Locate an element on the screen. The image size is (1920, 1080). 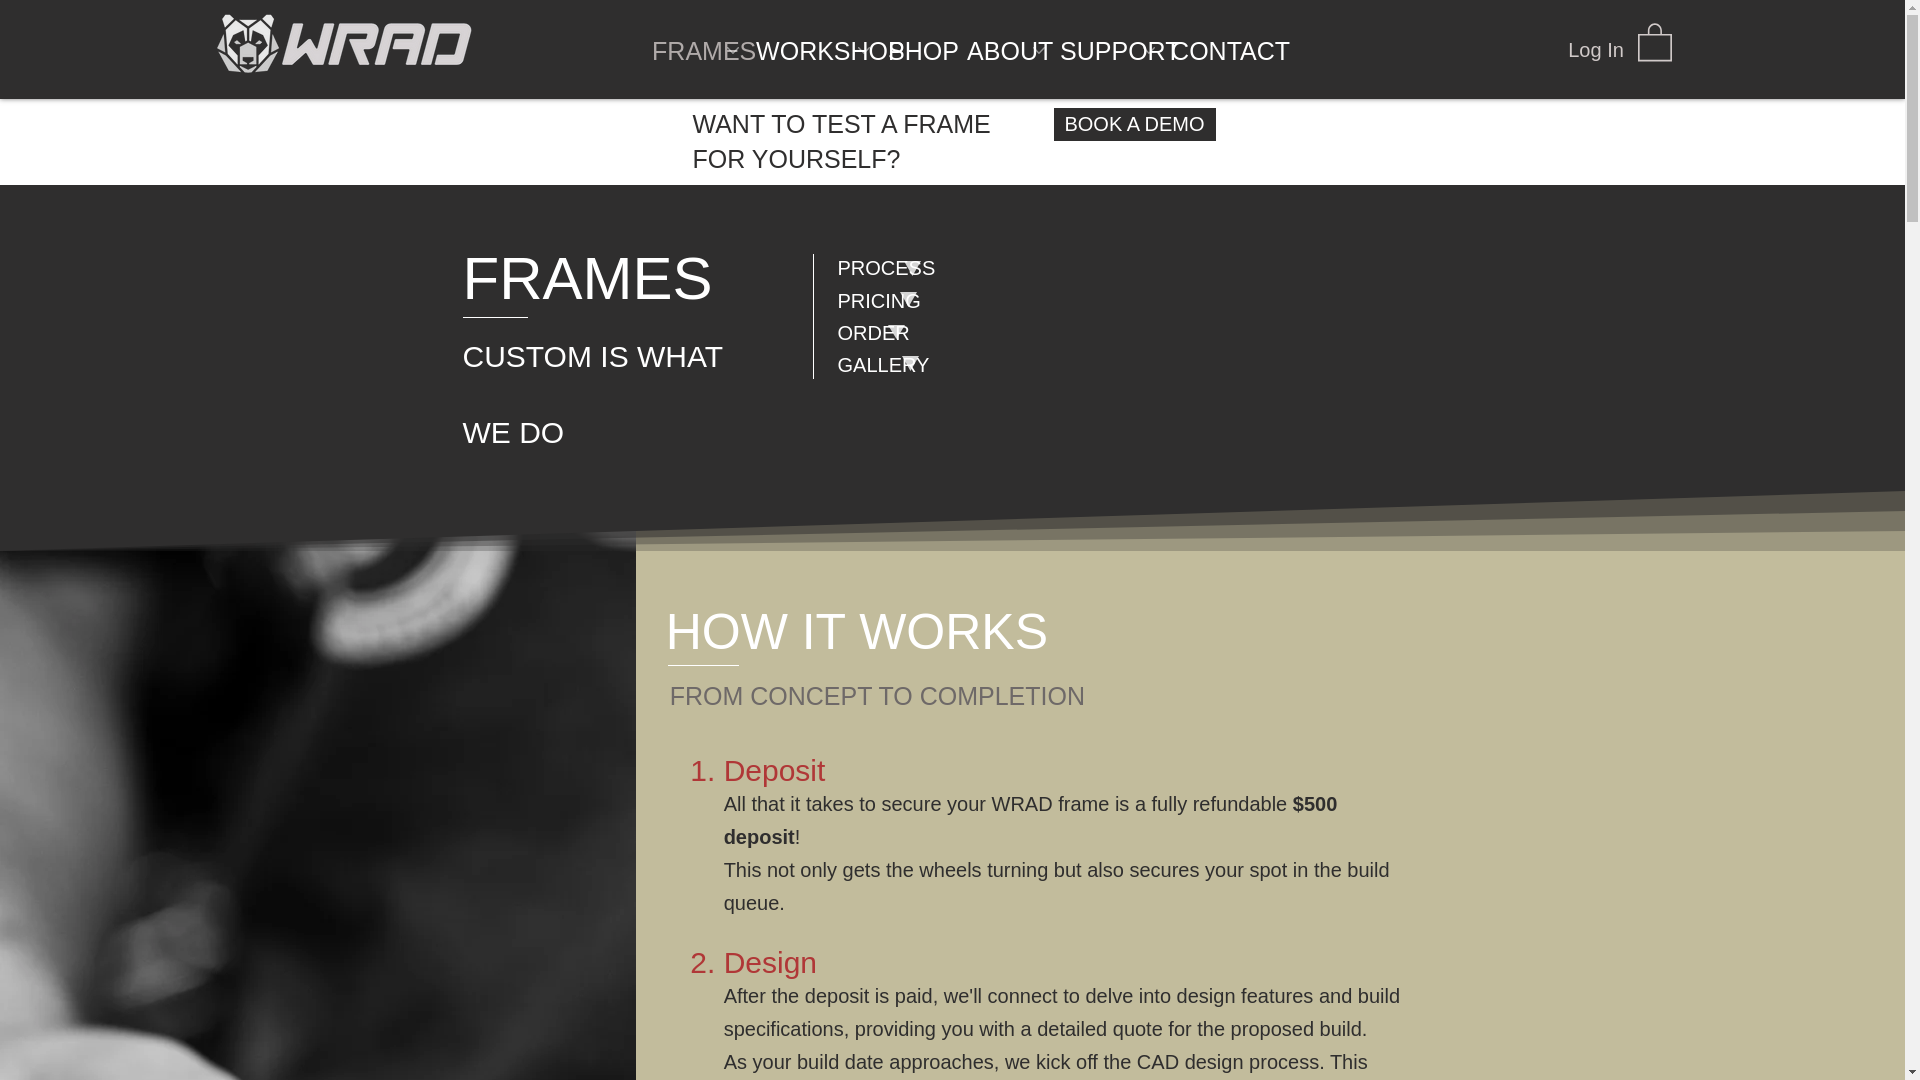
SUPPORT is located at coordinates (1102, 48).